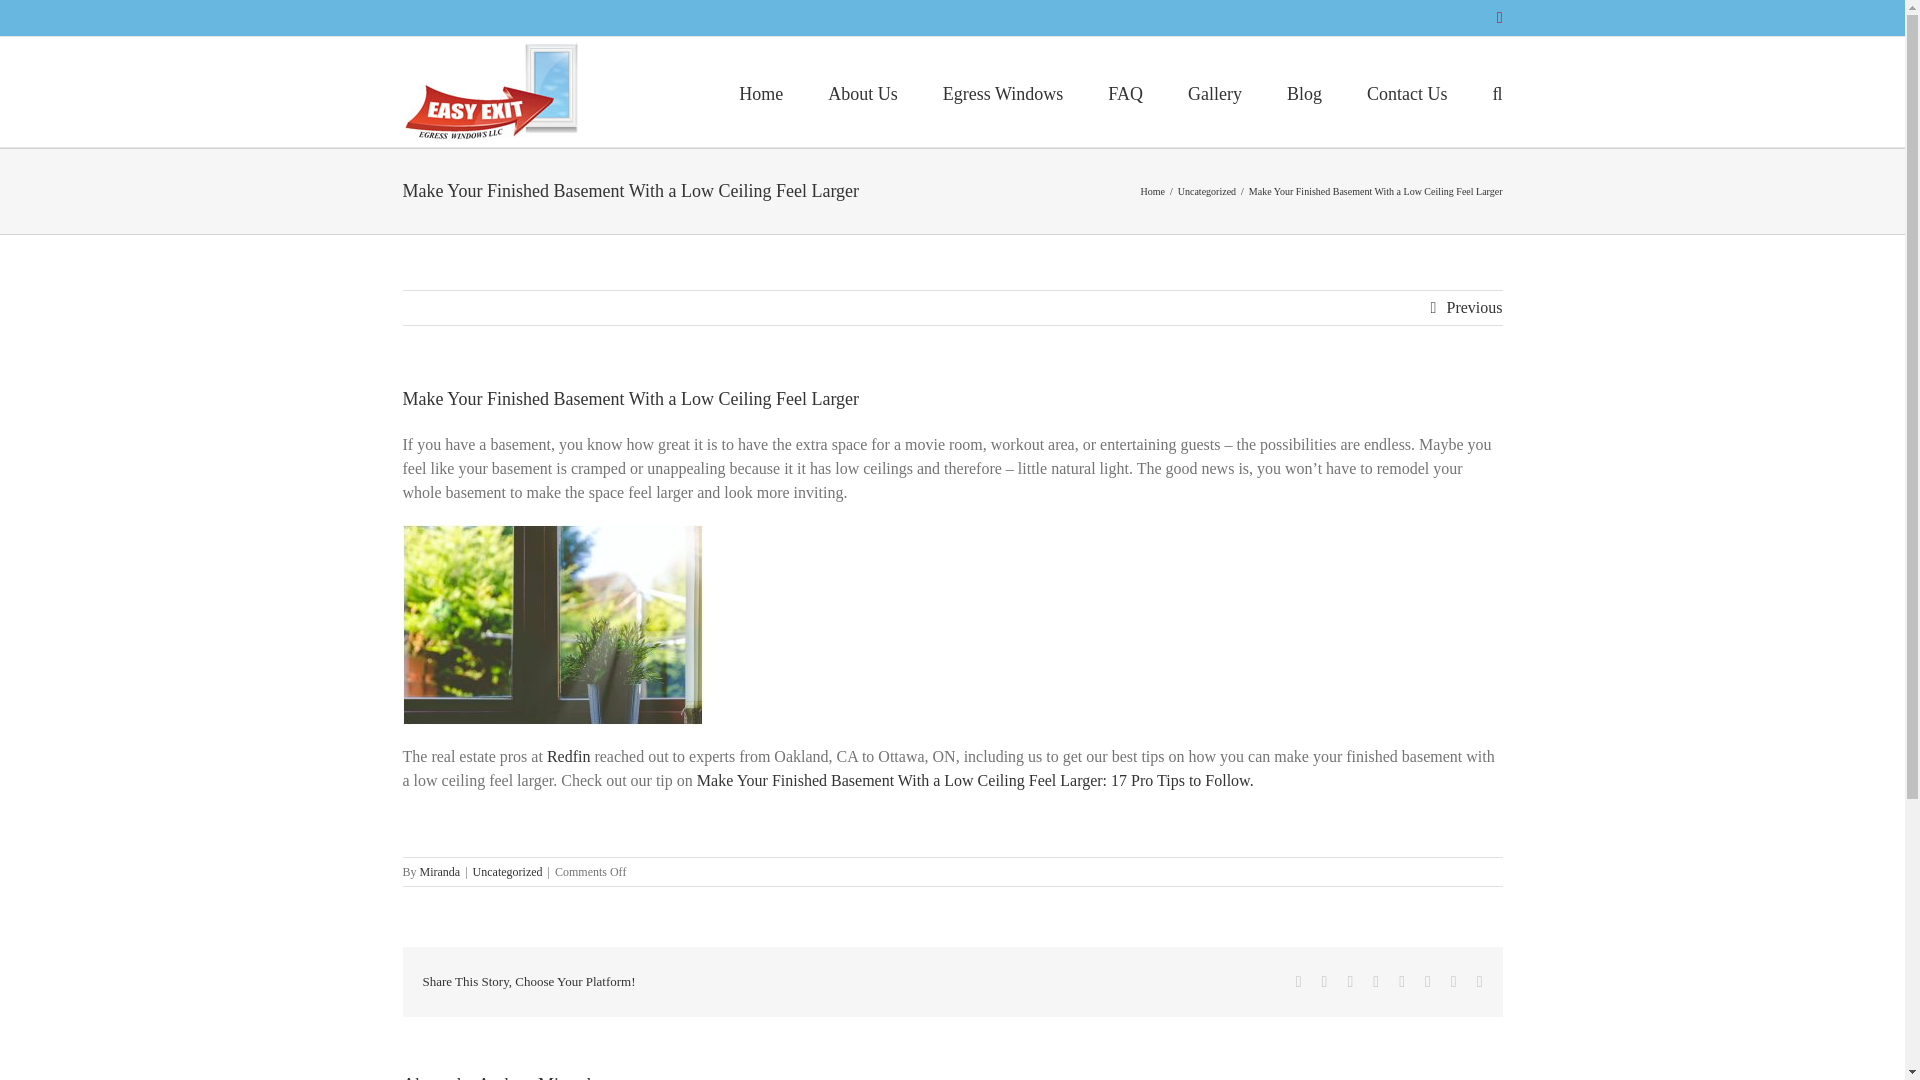 The height and width of the screenshot is (1080, 1920). I want to click on Home, so click(1152, 190).